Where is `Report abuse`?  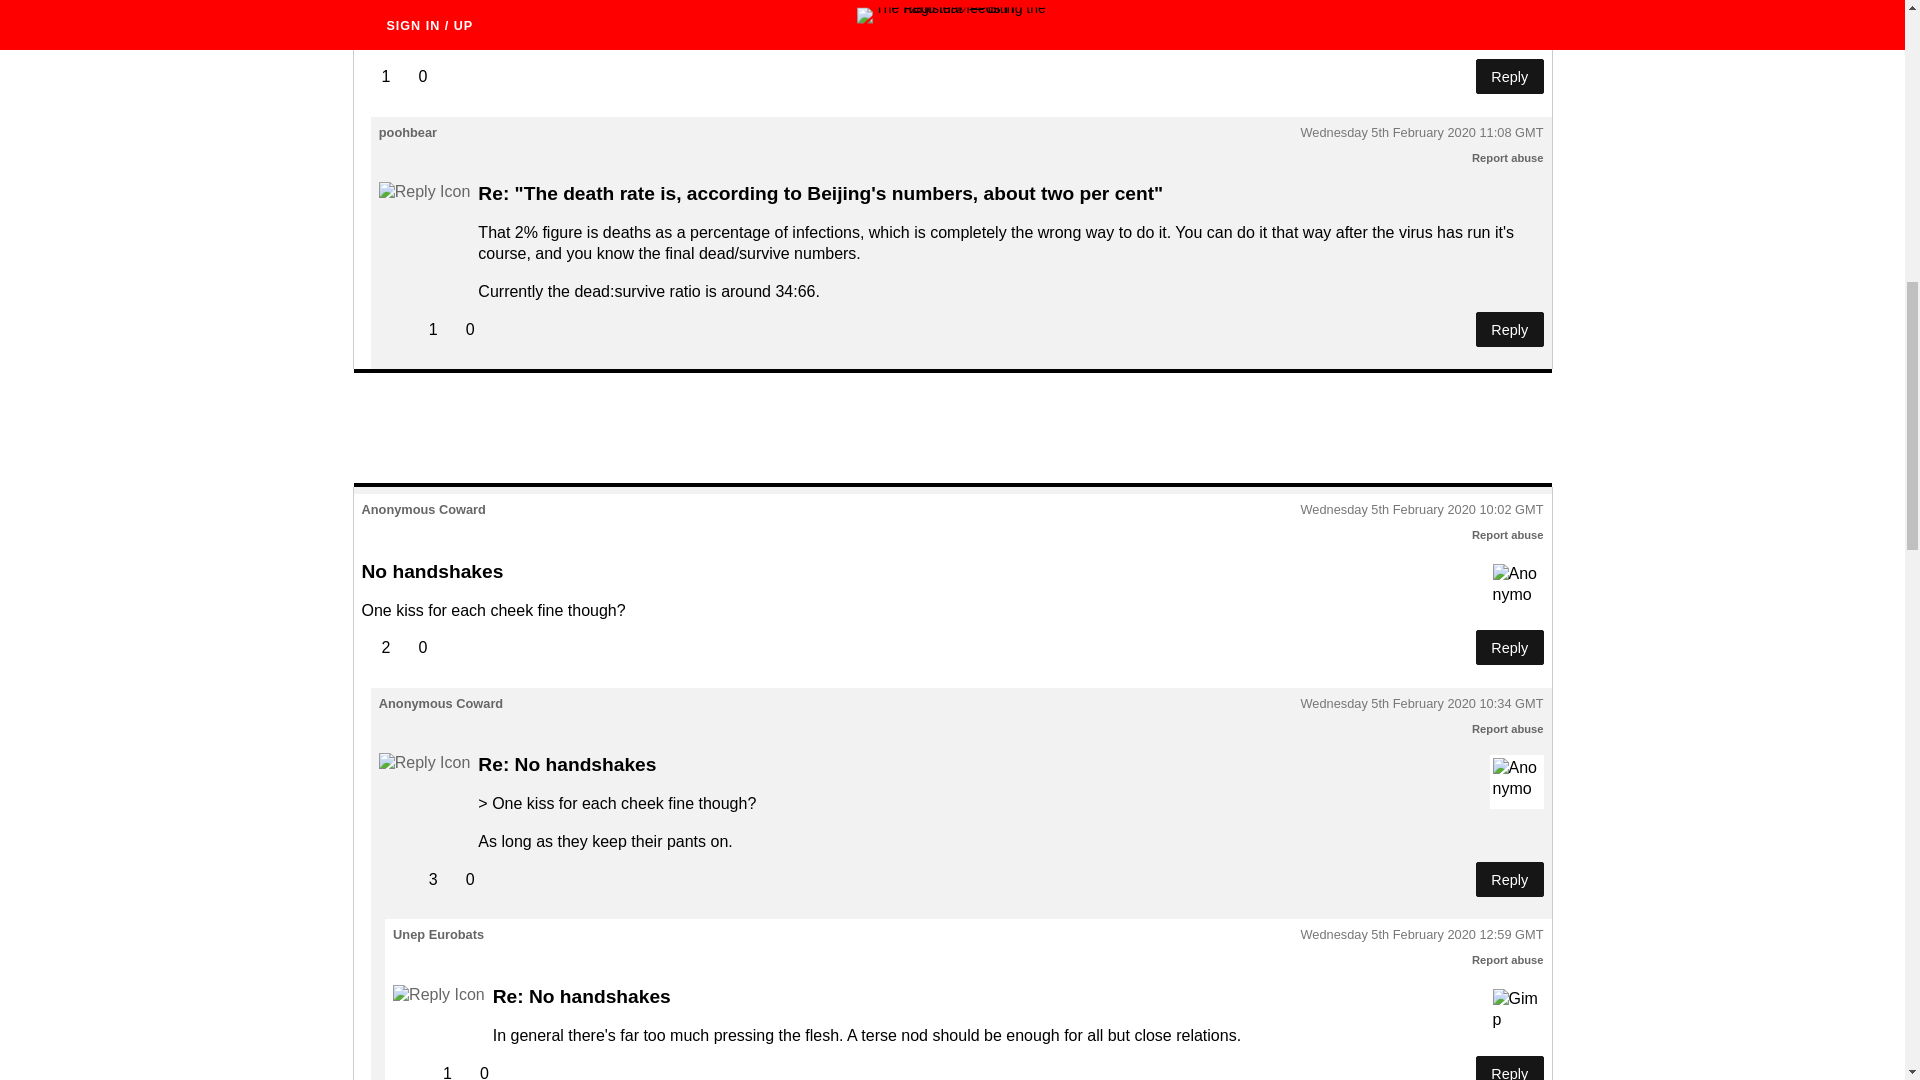
Report abuse is located at coordinates (1508, 158).